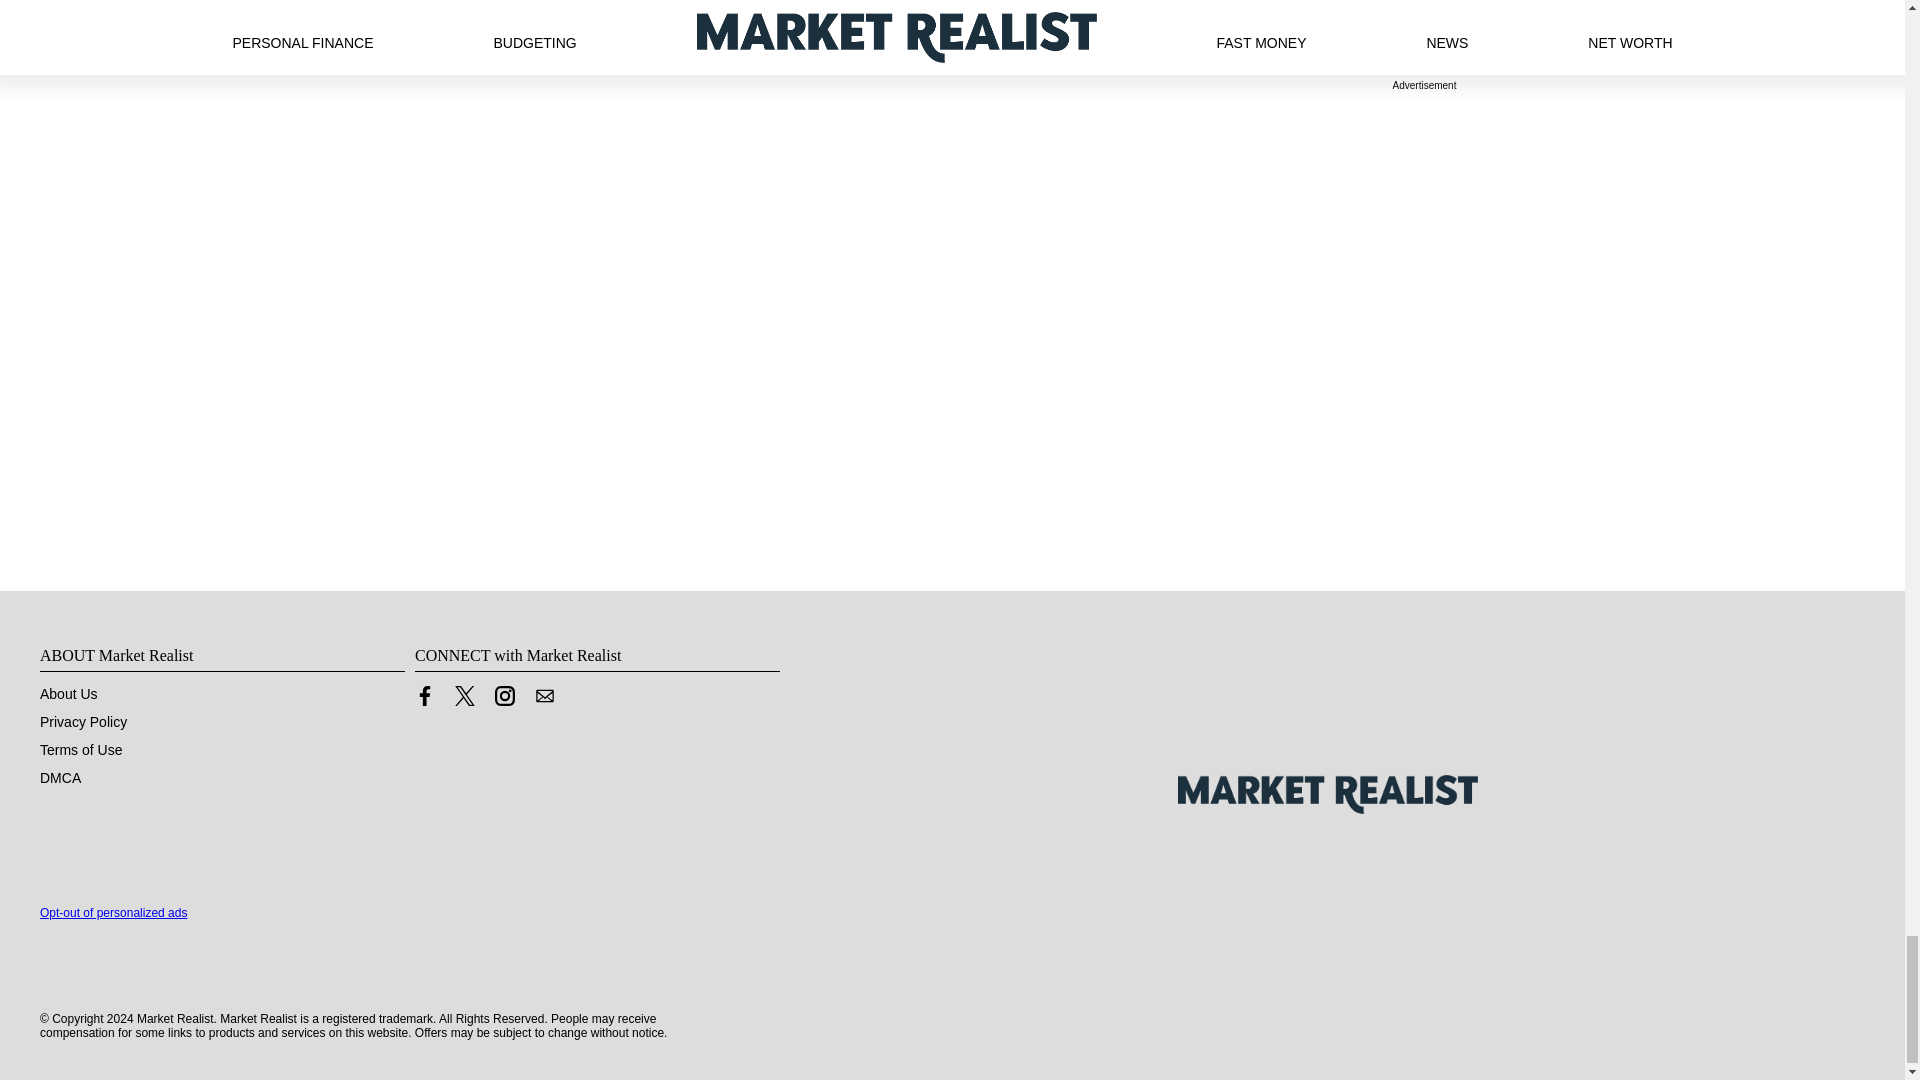 The image size is (1920, 1080). I want to click on Contact us by Email, so click(544, 696).